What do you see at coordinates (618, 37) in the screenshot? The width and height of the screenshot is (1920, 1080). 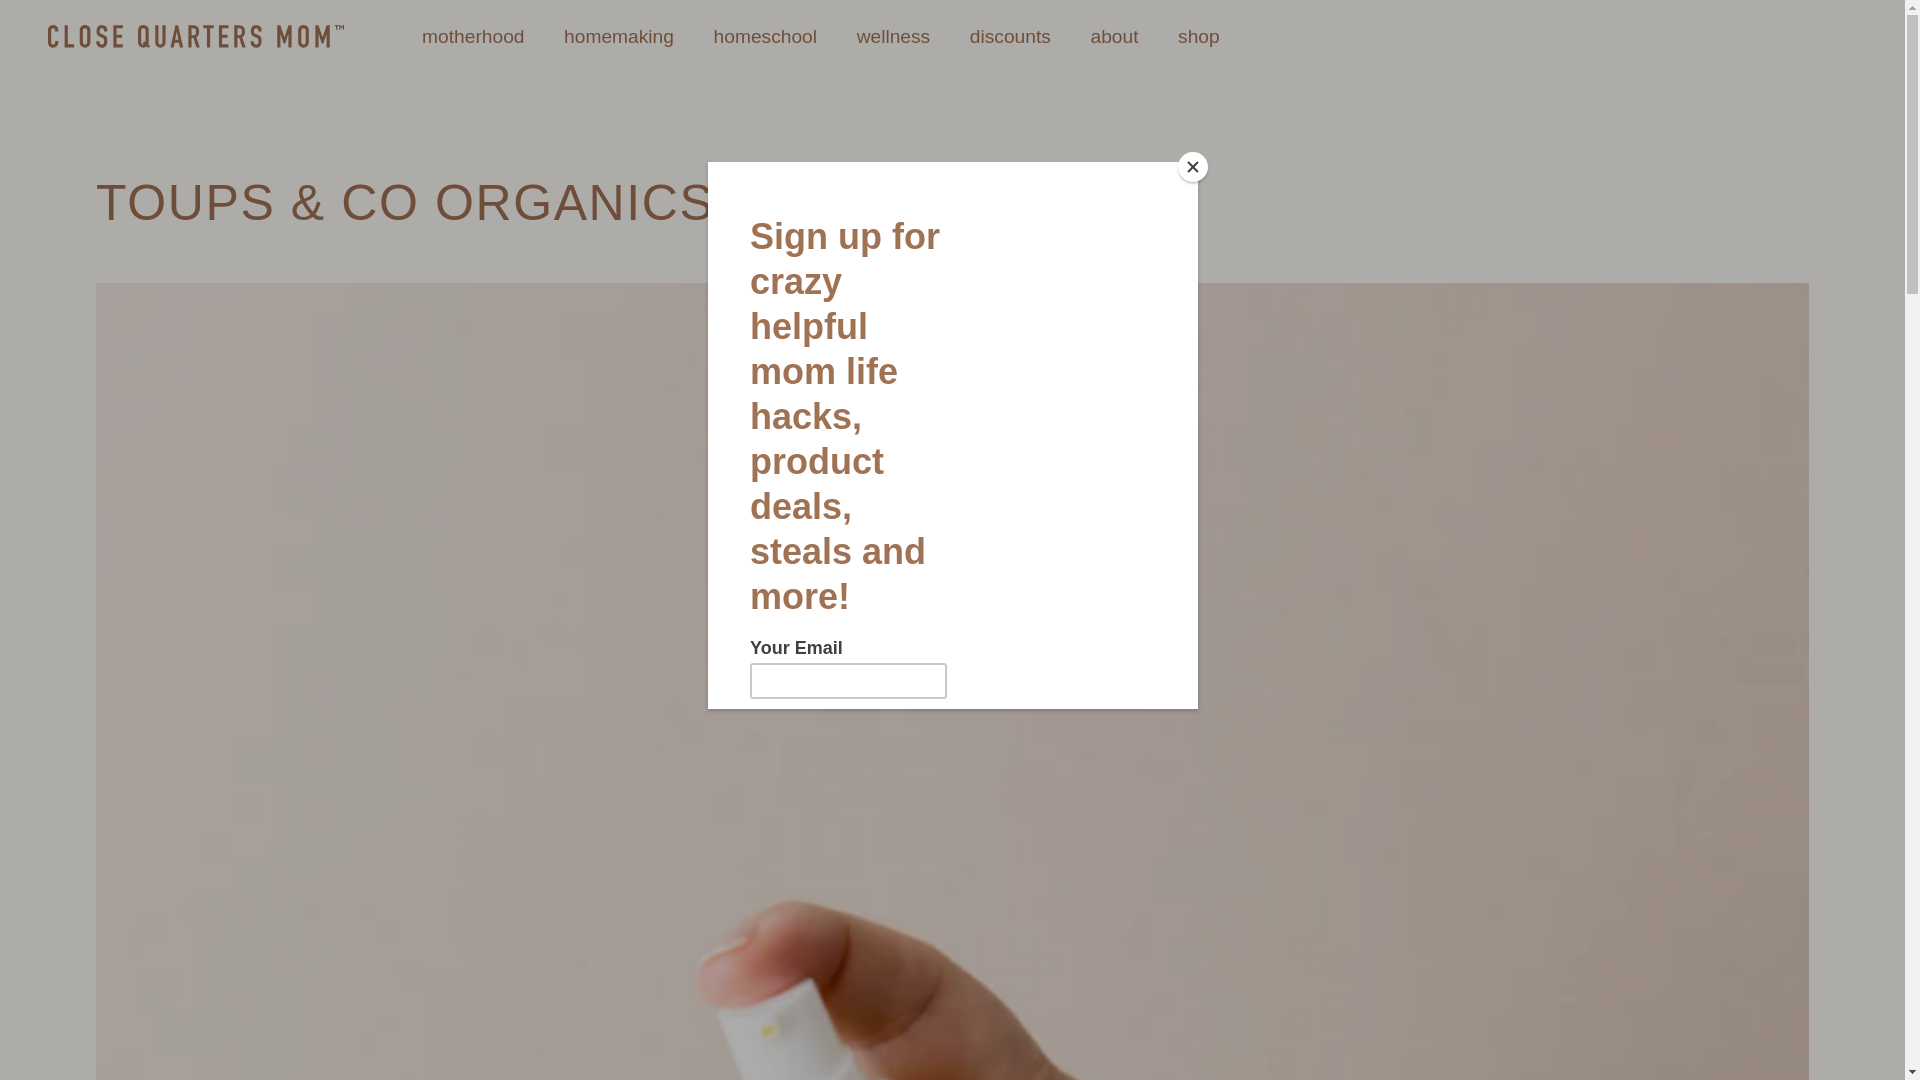 I see `homemaking` at bounding box center [618, 37].